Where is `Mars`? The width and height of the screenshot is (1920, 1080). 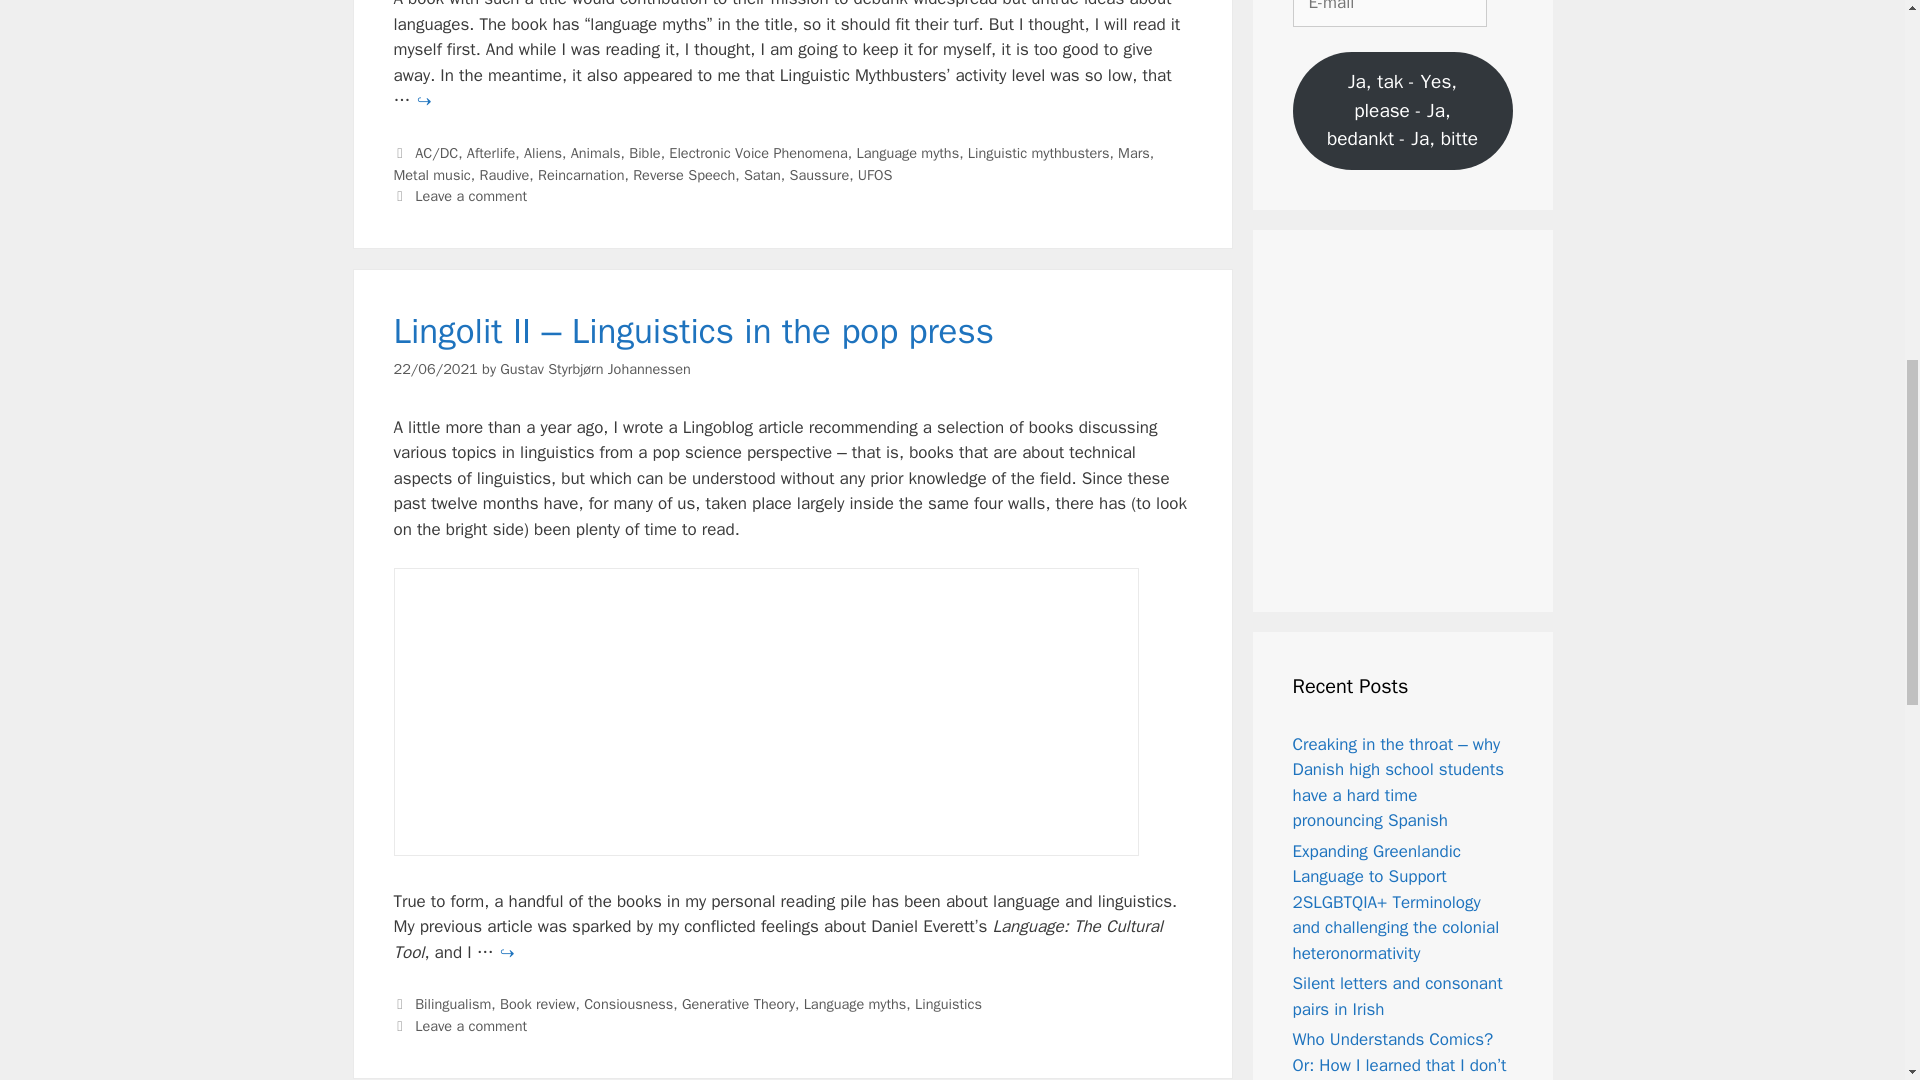 Mars is located at coordinates (1134, 152).